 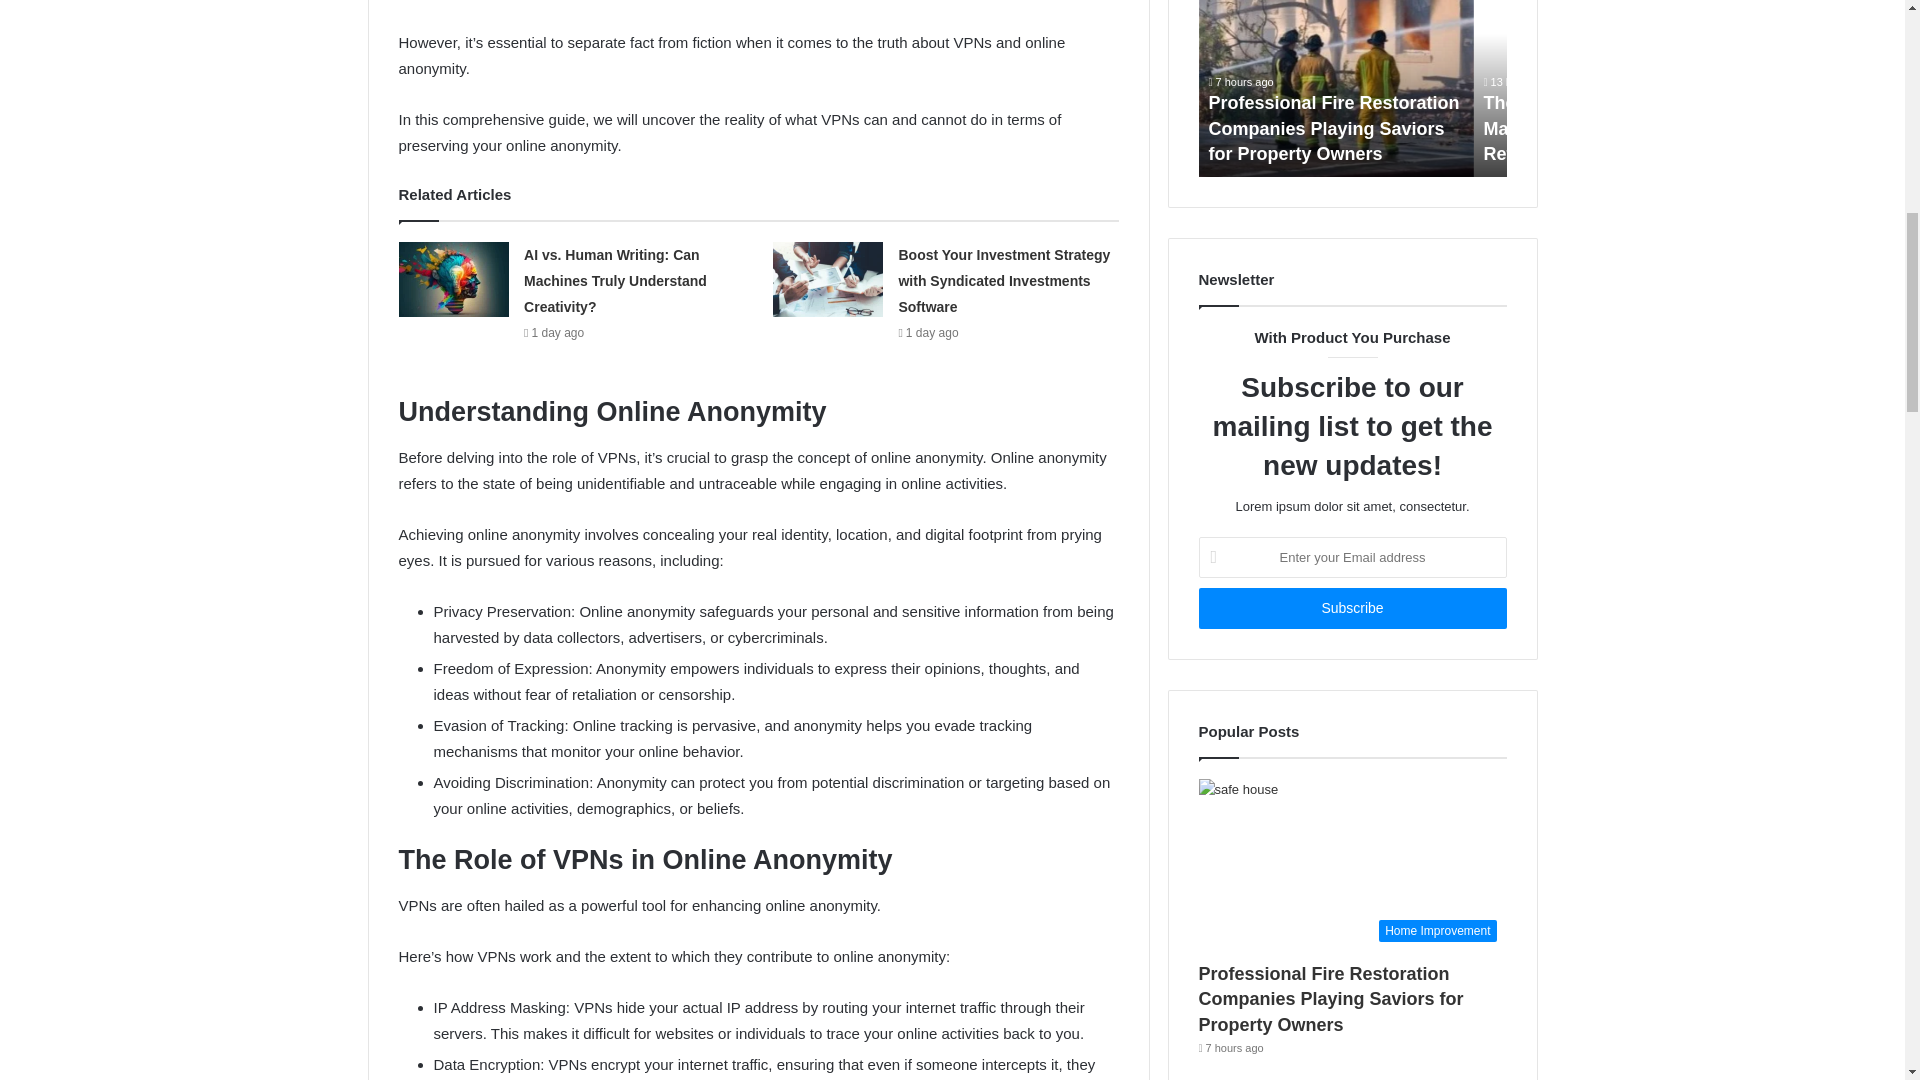 What do you see at coordinates (1352, 608) in the screenshot?
I see `Subscribe` at bounding box center [1352, 608].